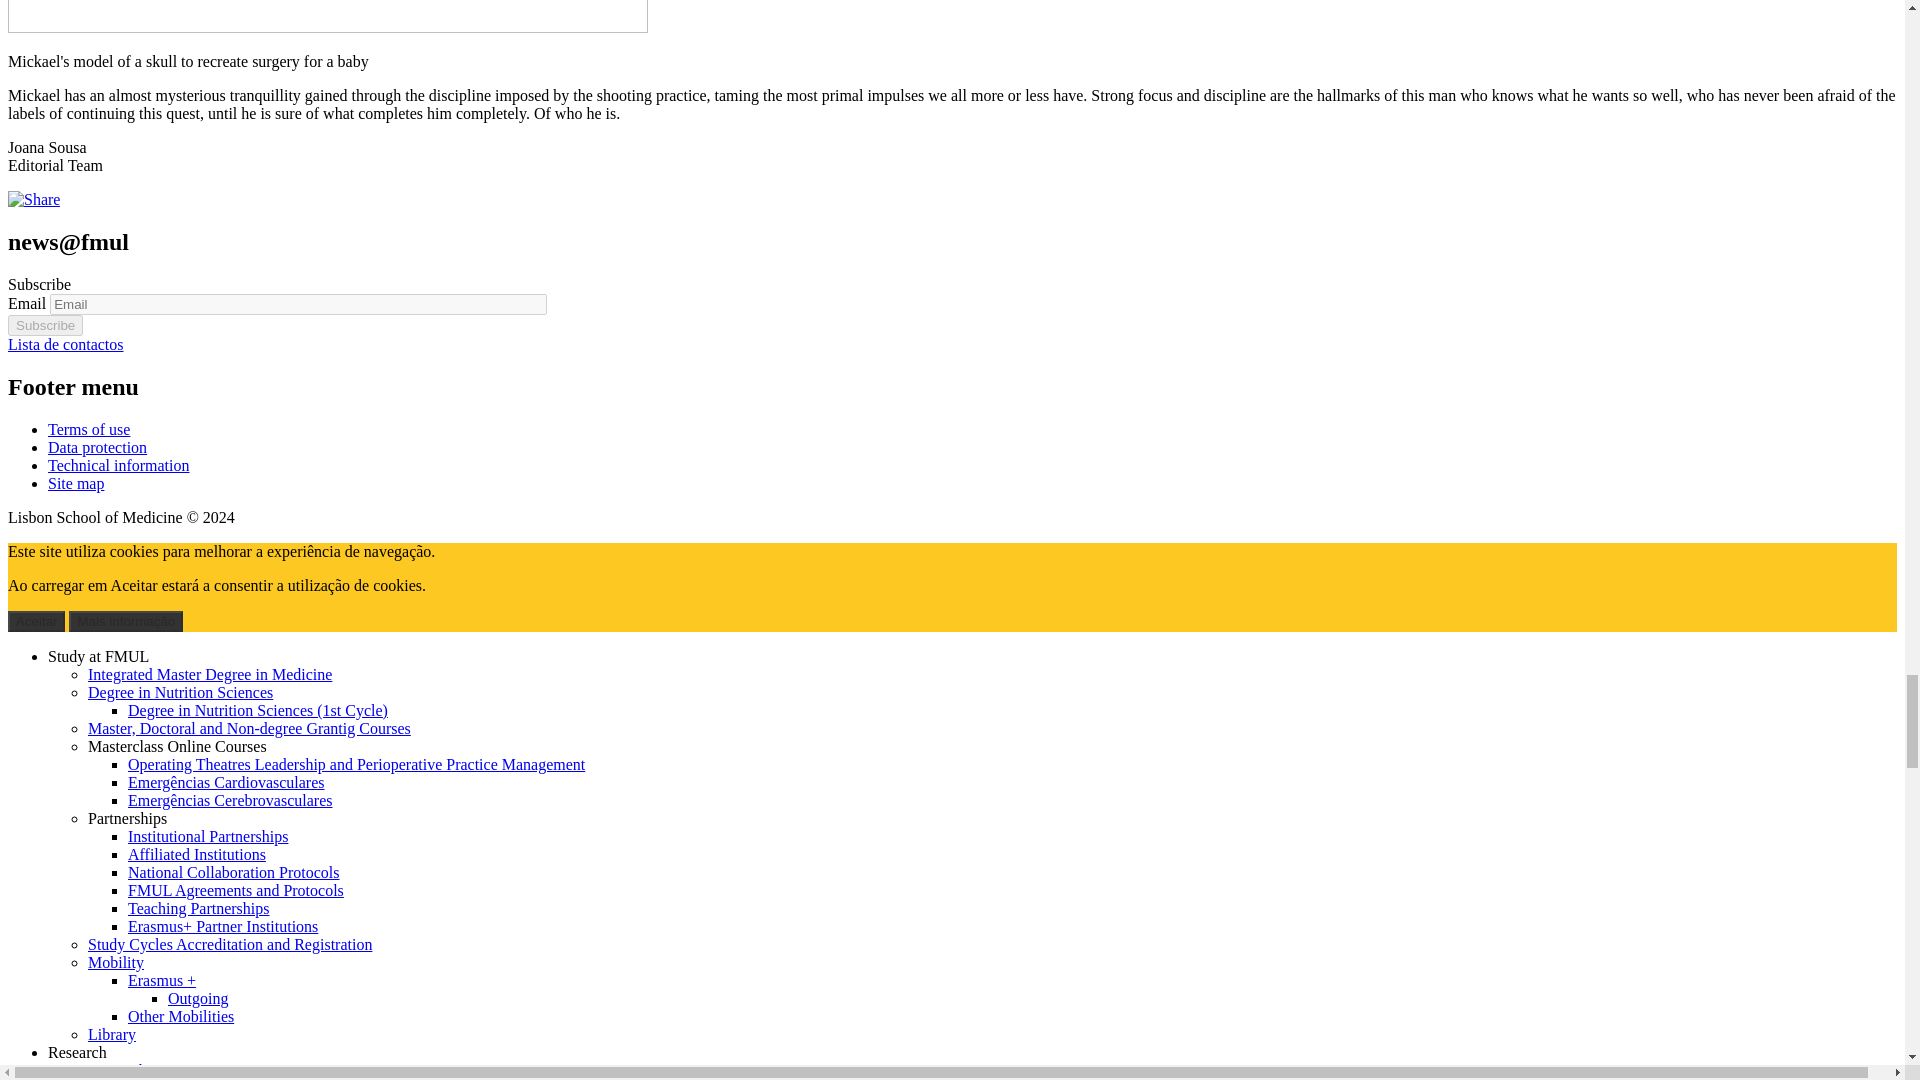 This screenshot has width=1920, height=1080. What do you see at coordinates (98, 446) in the screenshot?
I see `Data protection` at bounding box center [98, 446].